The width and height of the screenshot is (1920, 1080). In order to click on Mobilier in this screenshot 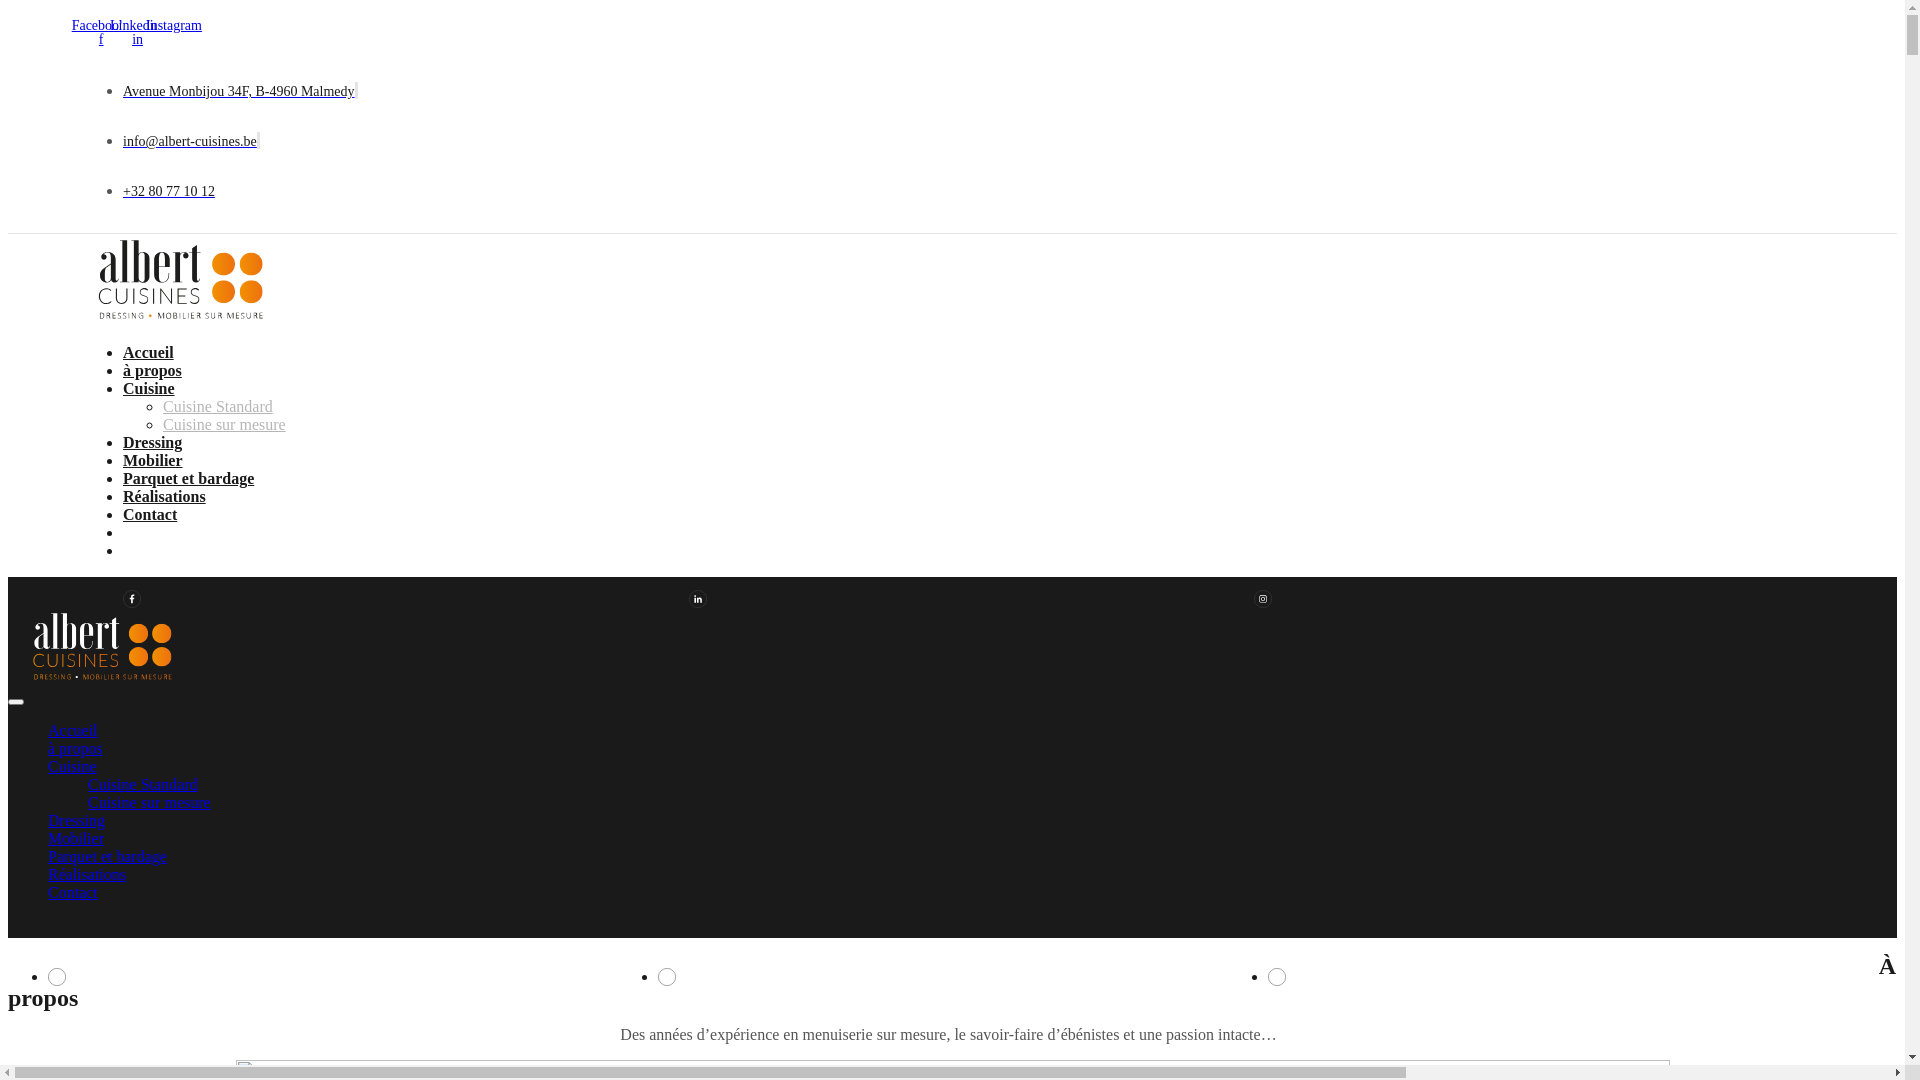, I will do `click(152, 460)`.